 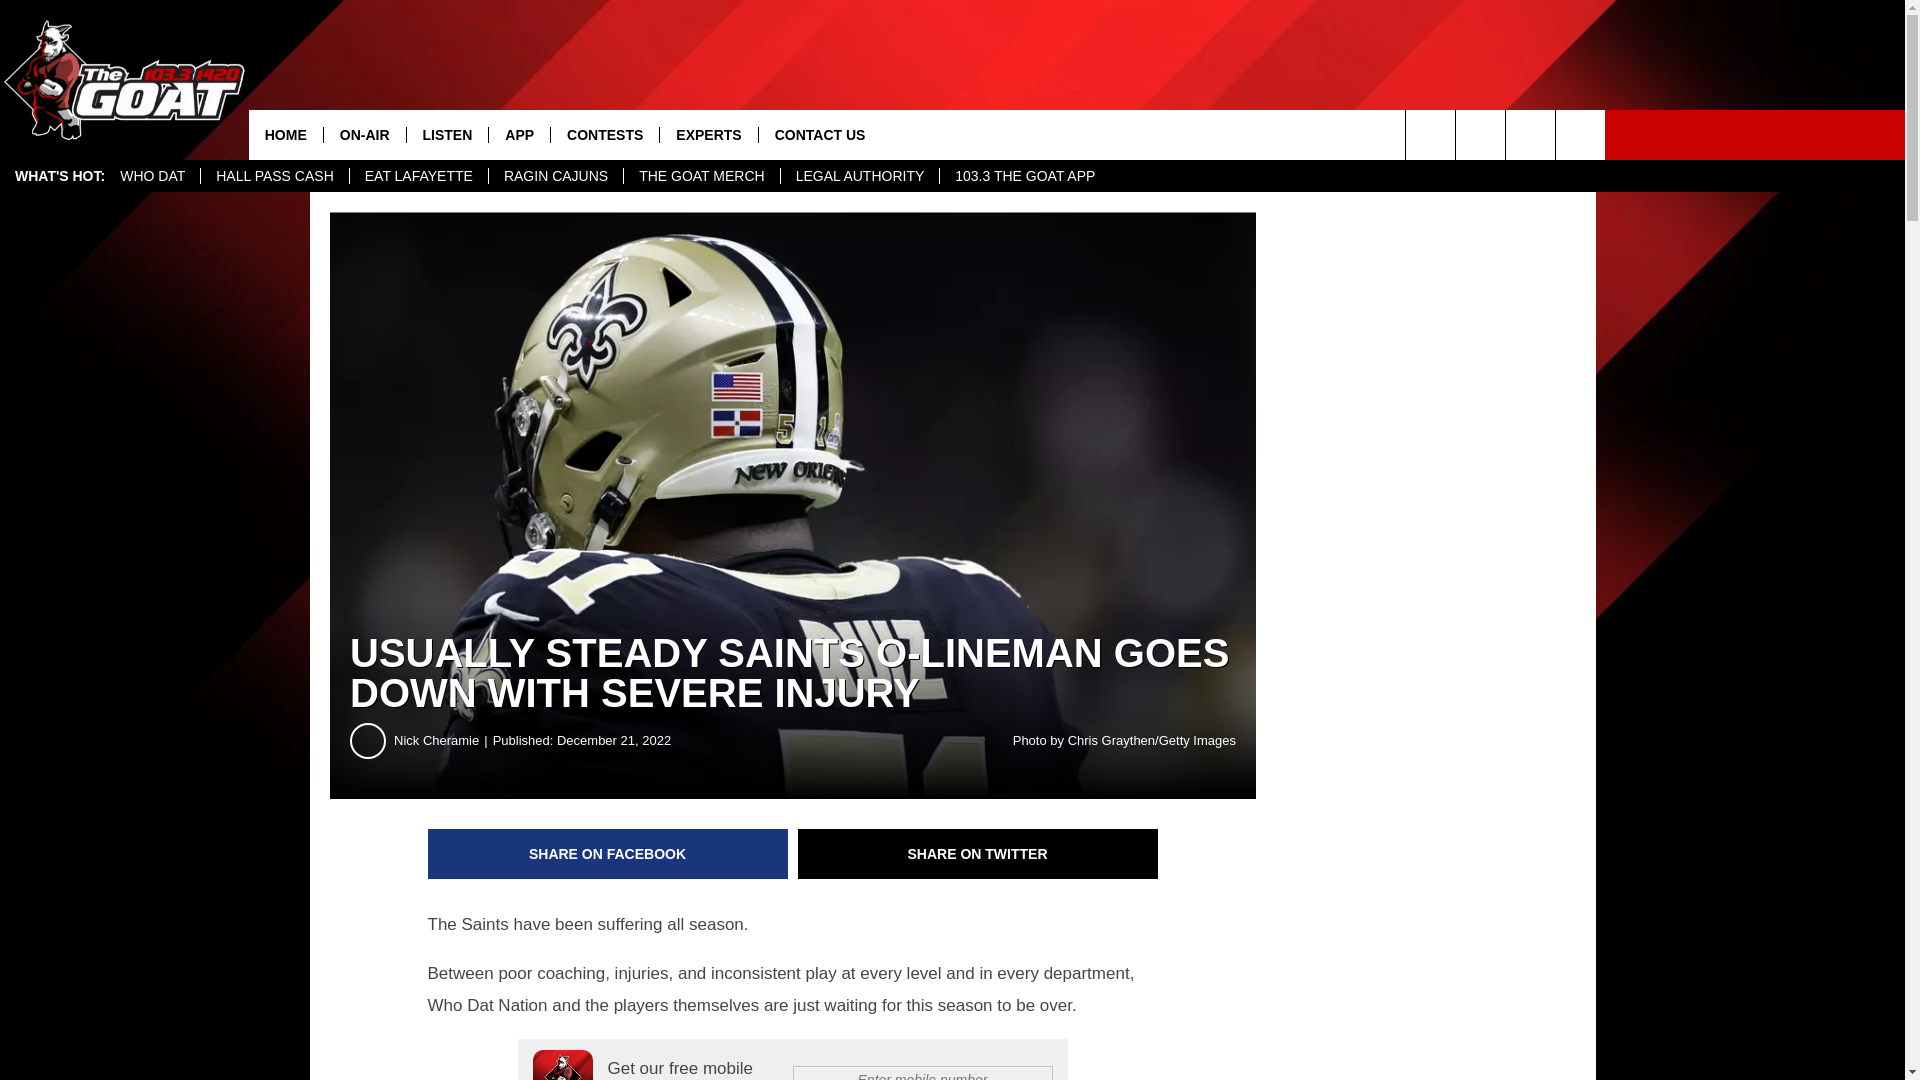 What do you see at coordinates (518, 134) in the screenshot?
I see `APP` at bounding box center [518, 134].